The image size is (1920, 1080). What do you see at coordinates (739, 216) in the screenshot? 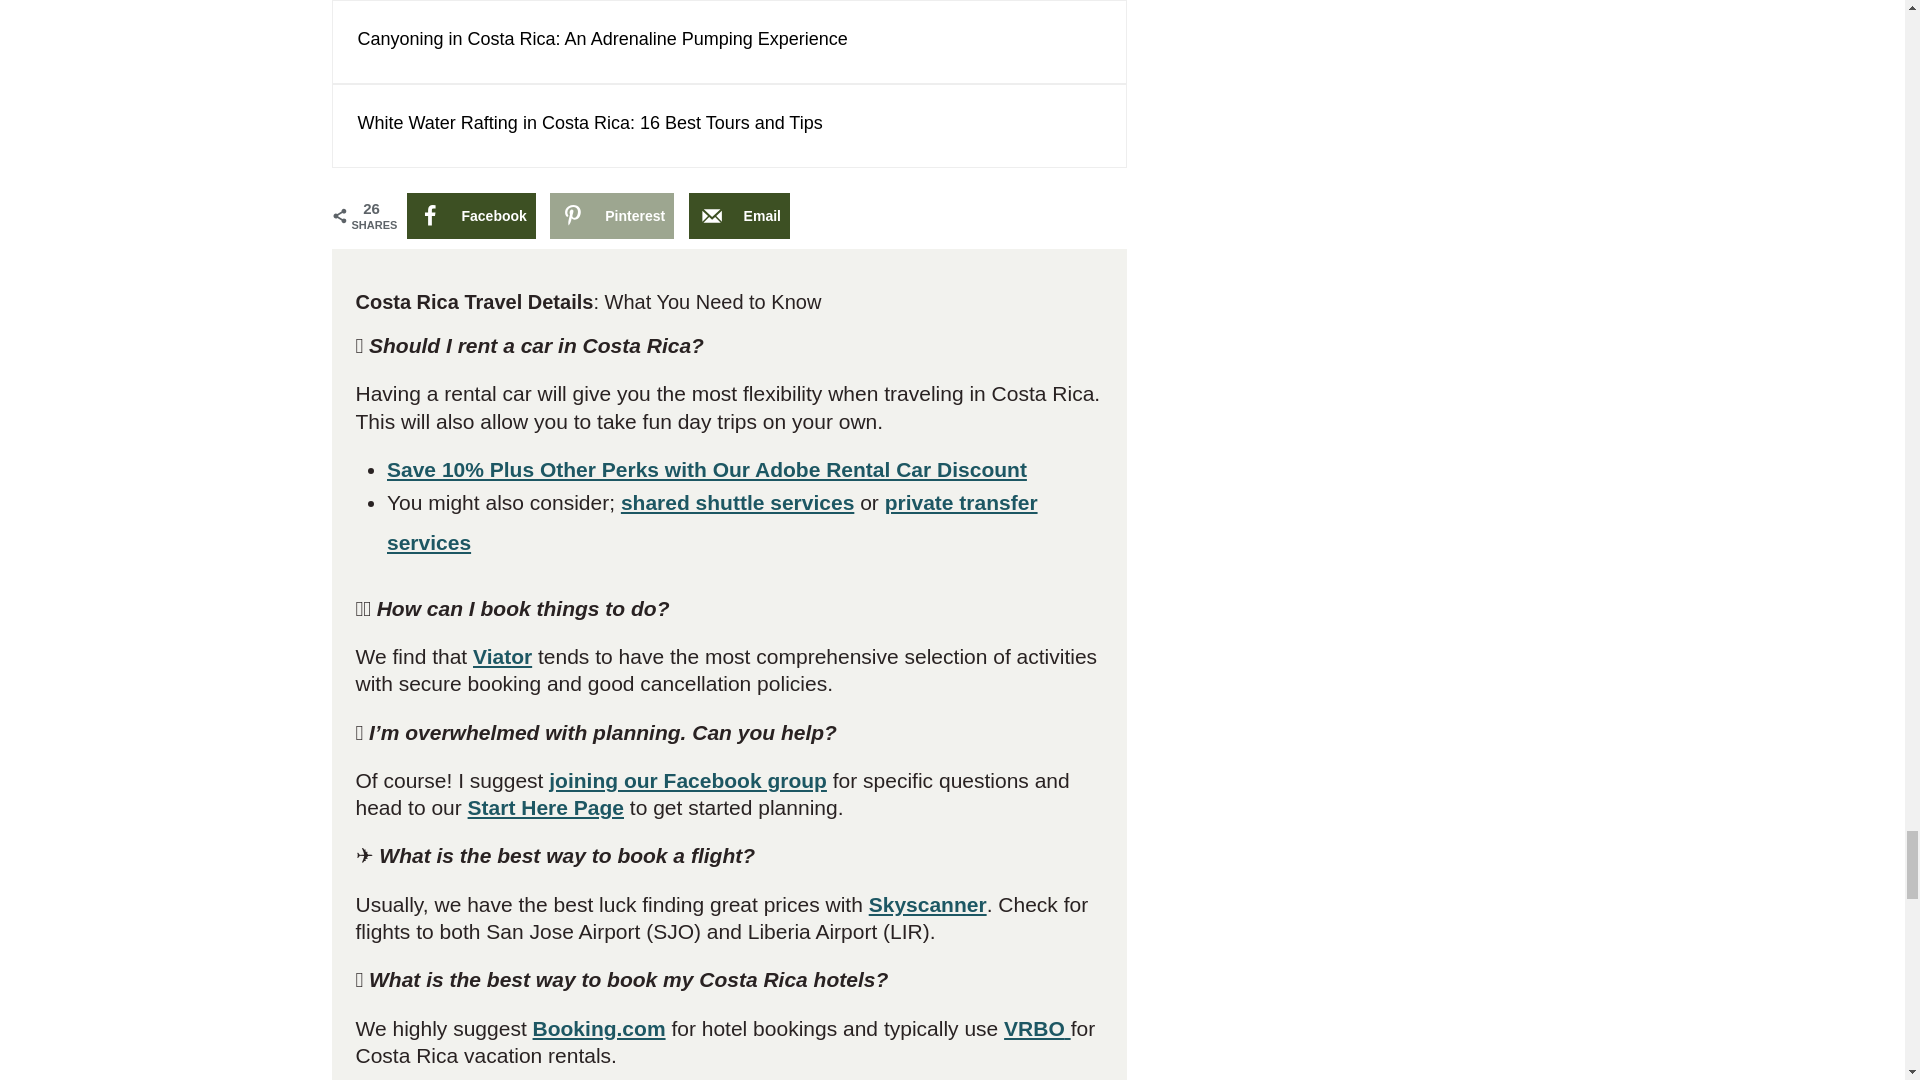
I see `Send over email` at bounding box center [739, 216].